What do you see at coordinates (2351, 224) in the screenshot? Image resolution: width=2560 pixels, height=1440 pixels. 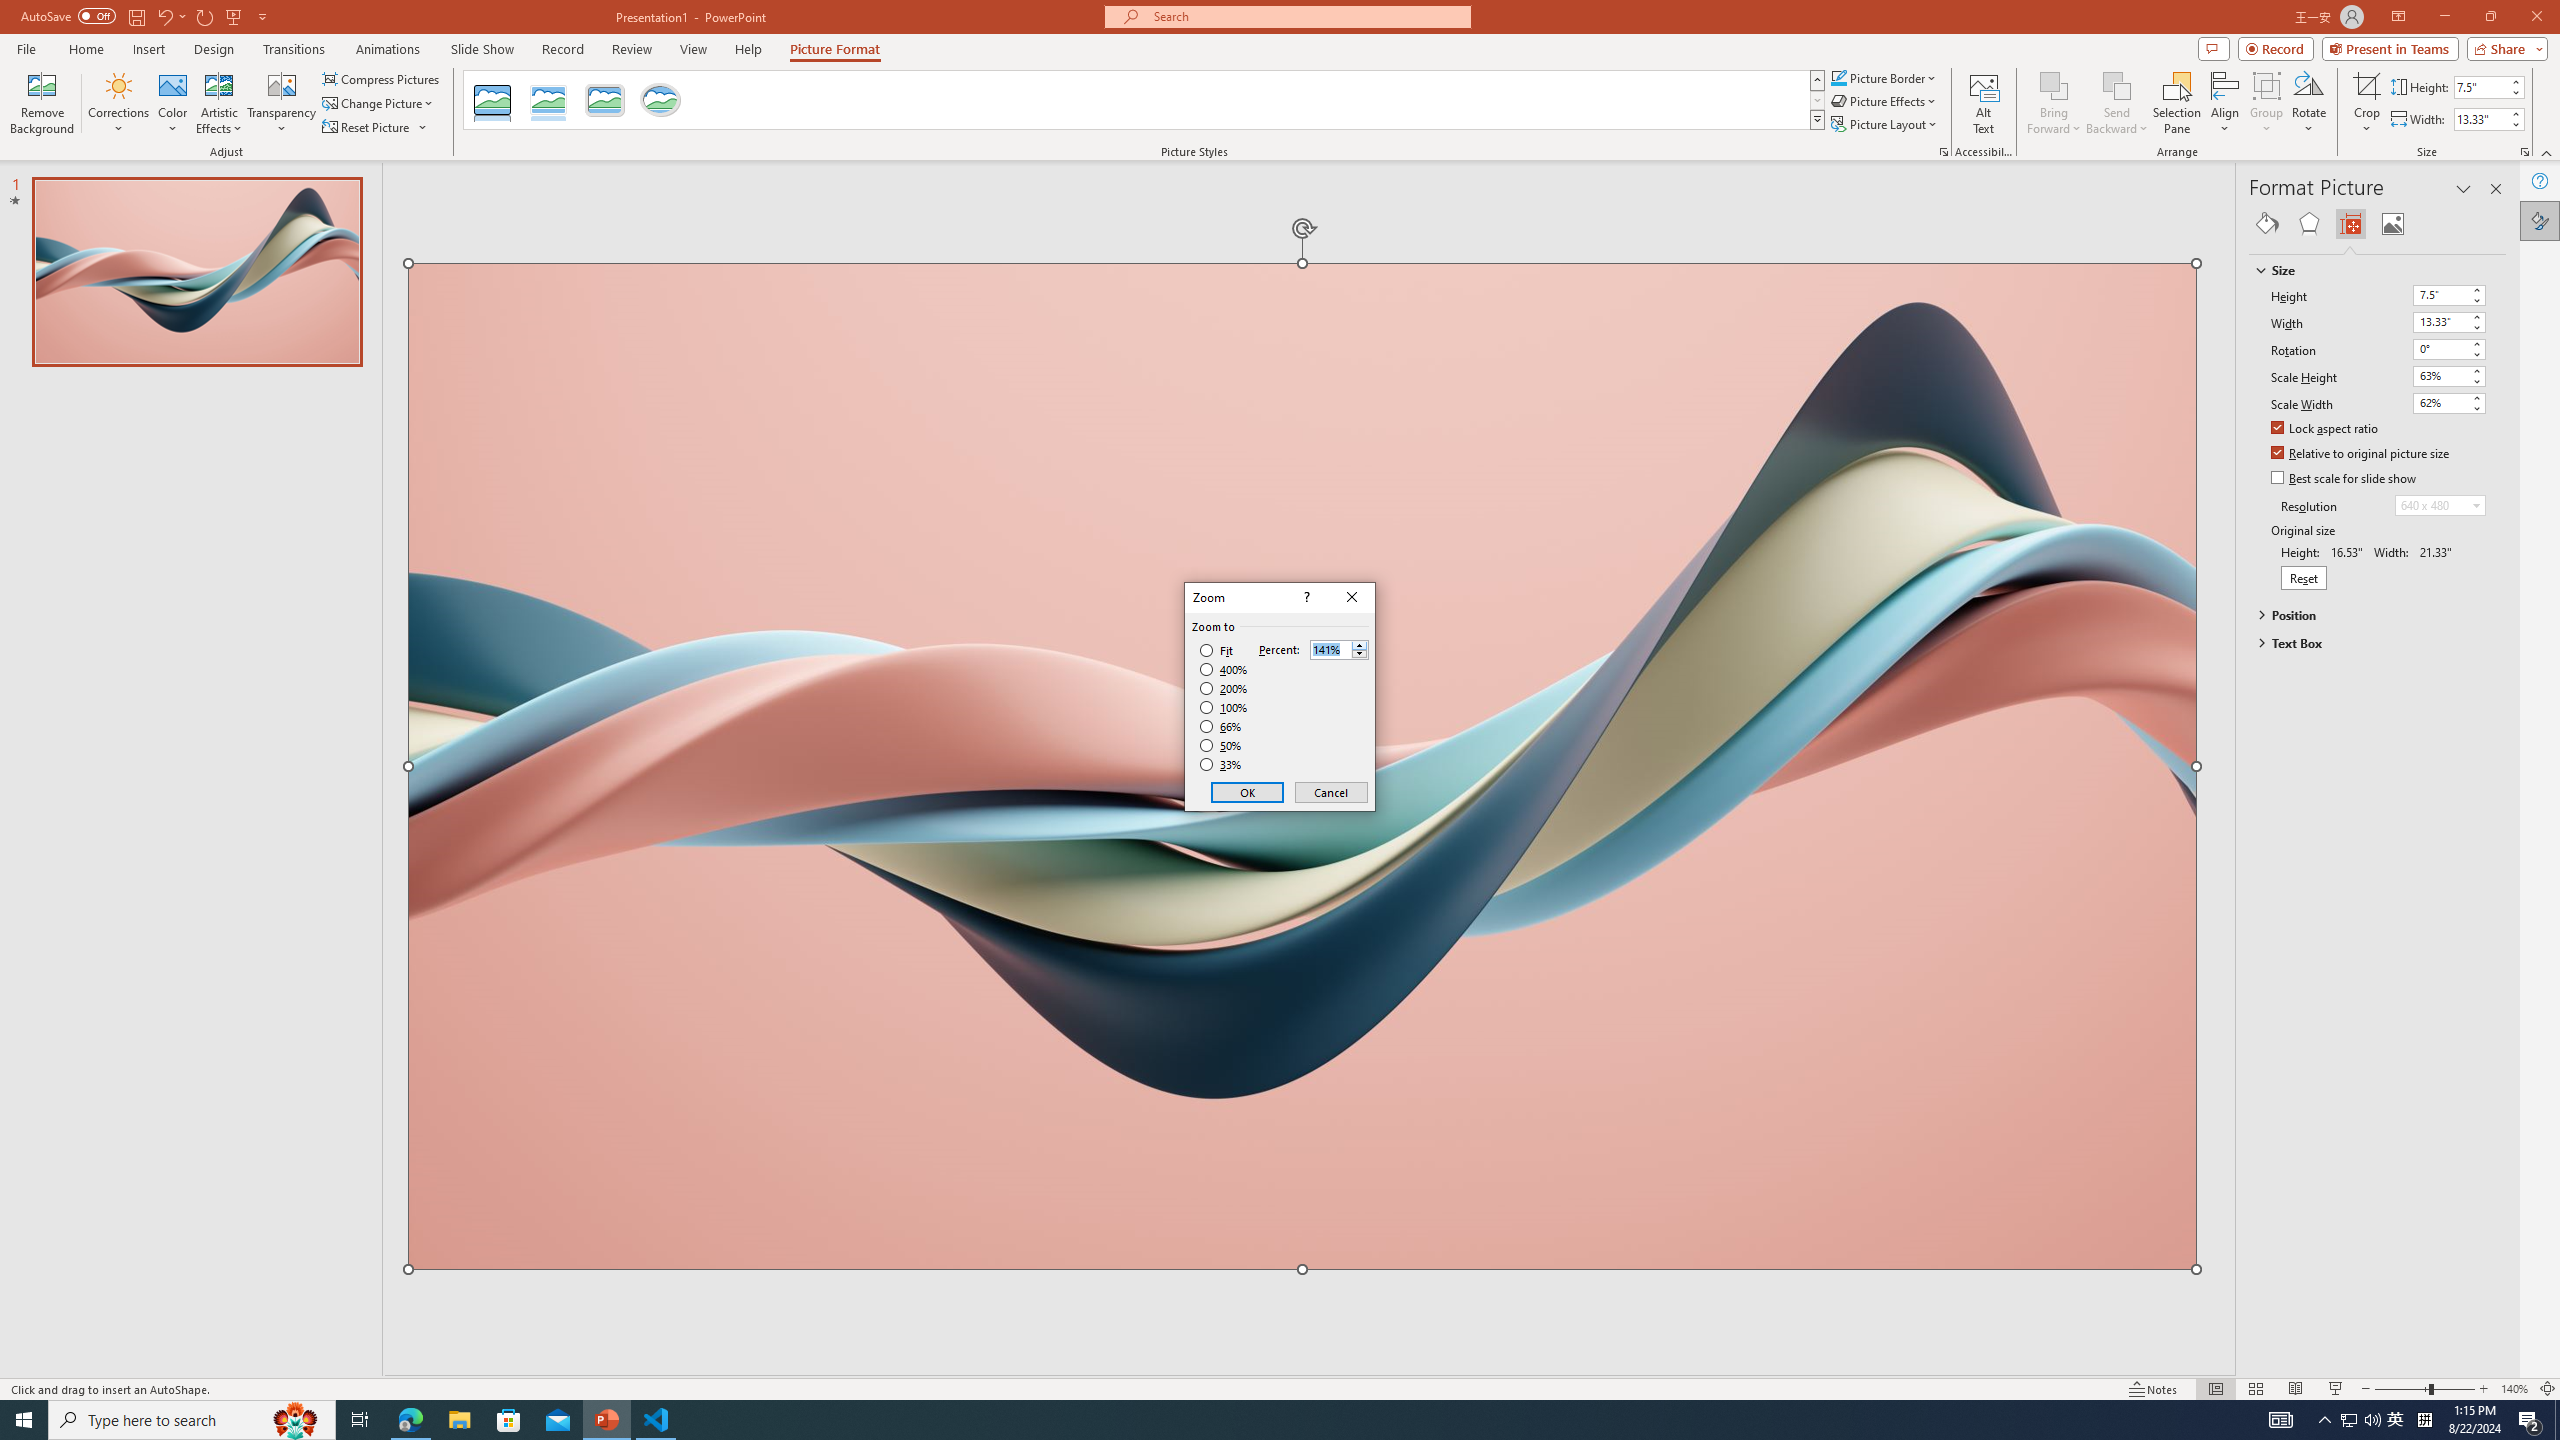 I see `Size & Properties` at bounding box center [2351, 224].